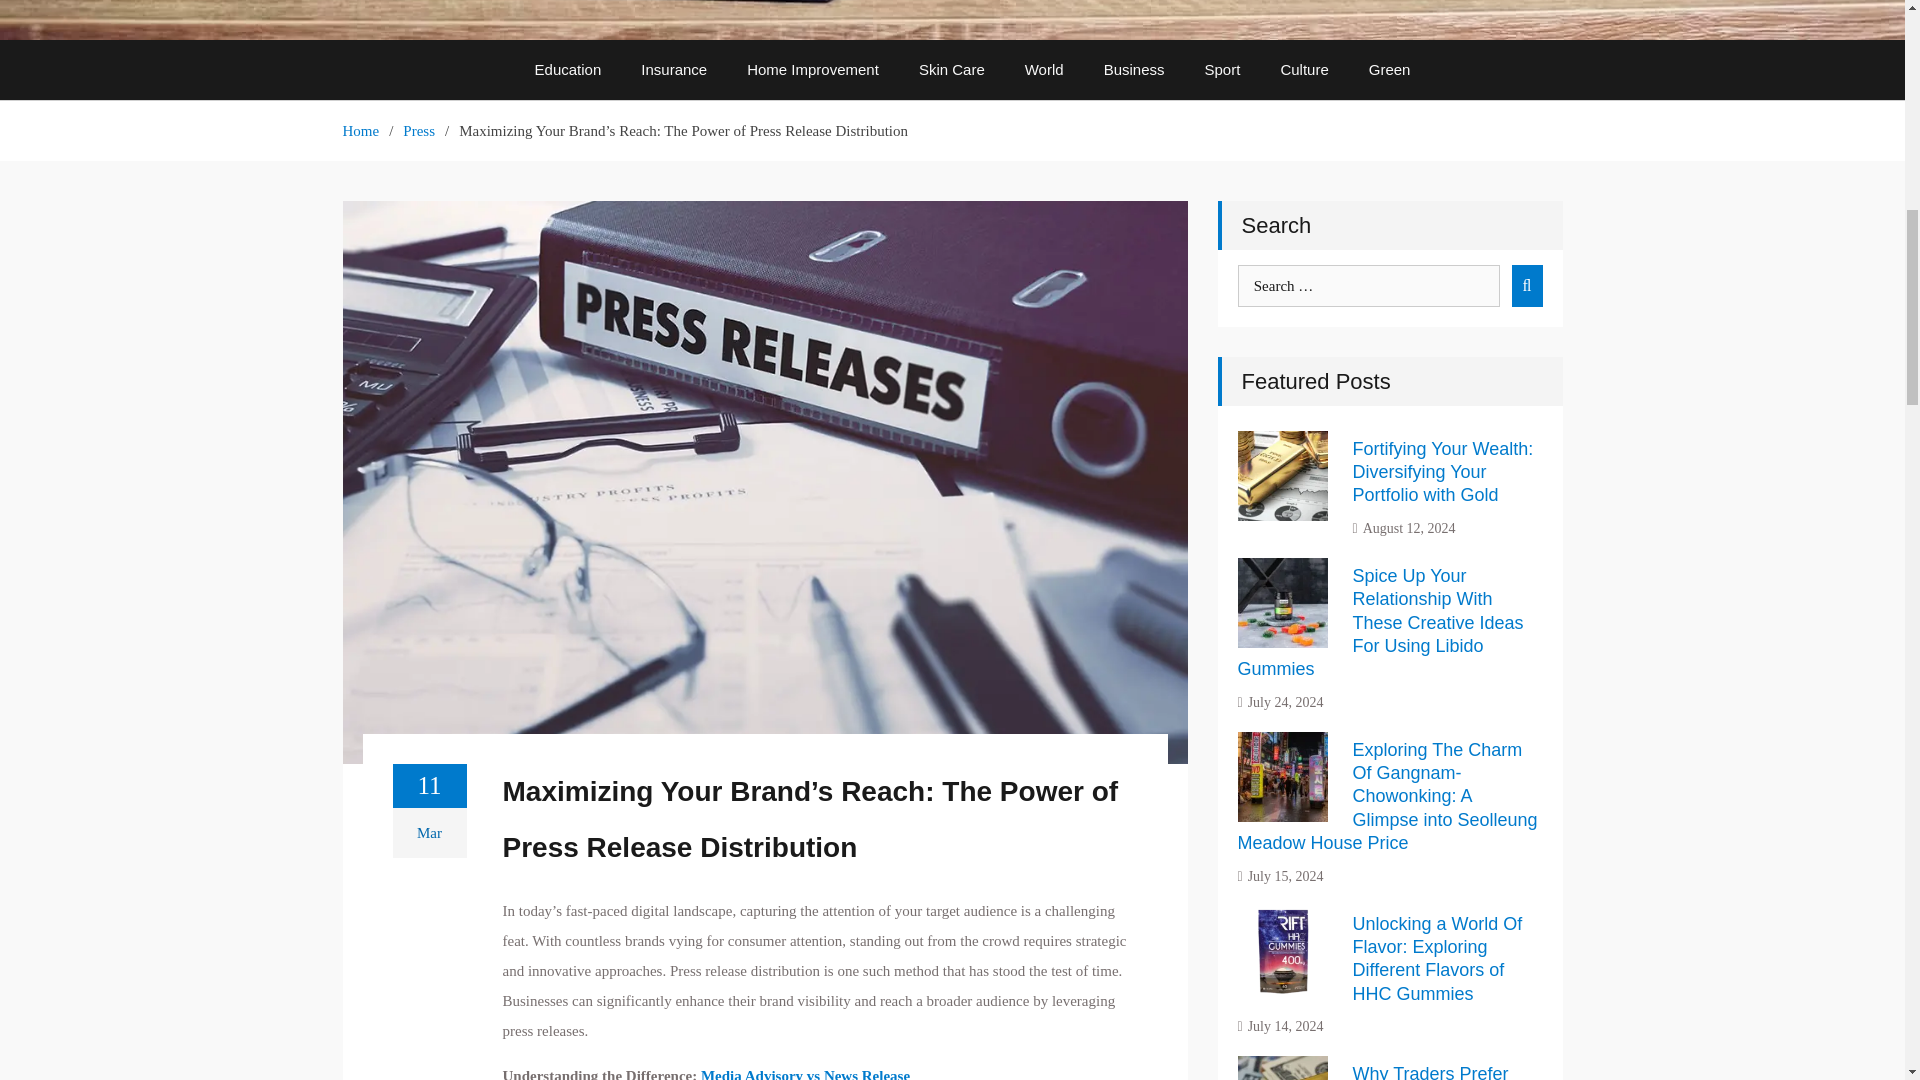 The width and height of the screenshot is (1920, 1080). I want to click on Home, so click(360, 131).